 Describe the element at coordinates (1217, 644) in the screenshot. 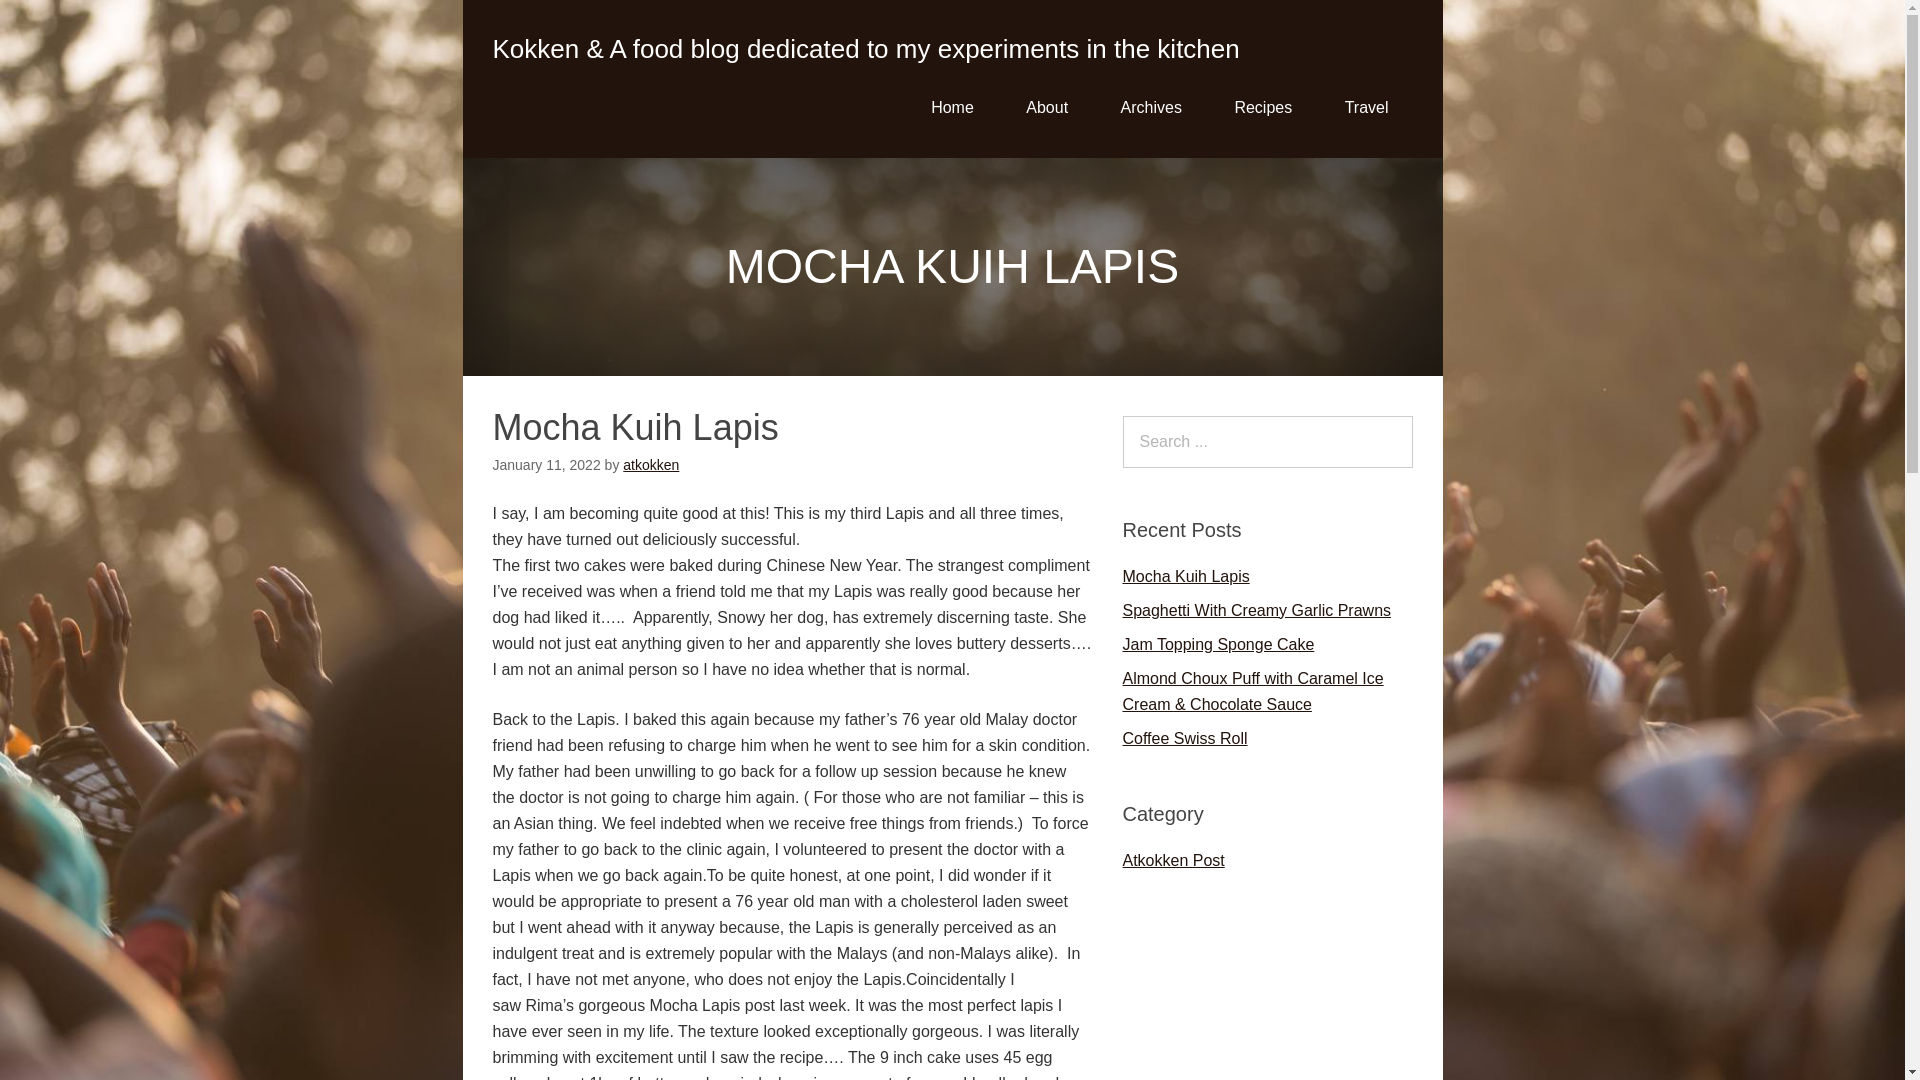

I see `Jam Topping Sponge Cake` at that location.